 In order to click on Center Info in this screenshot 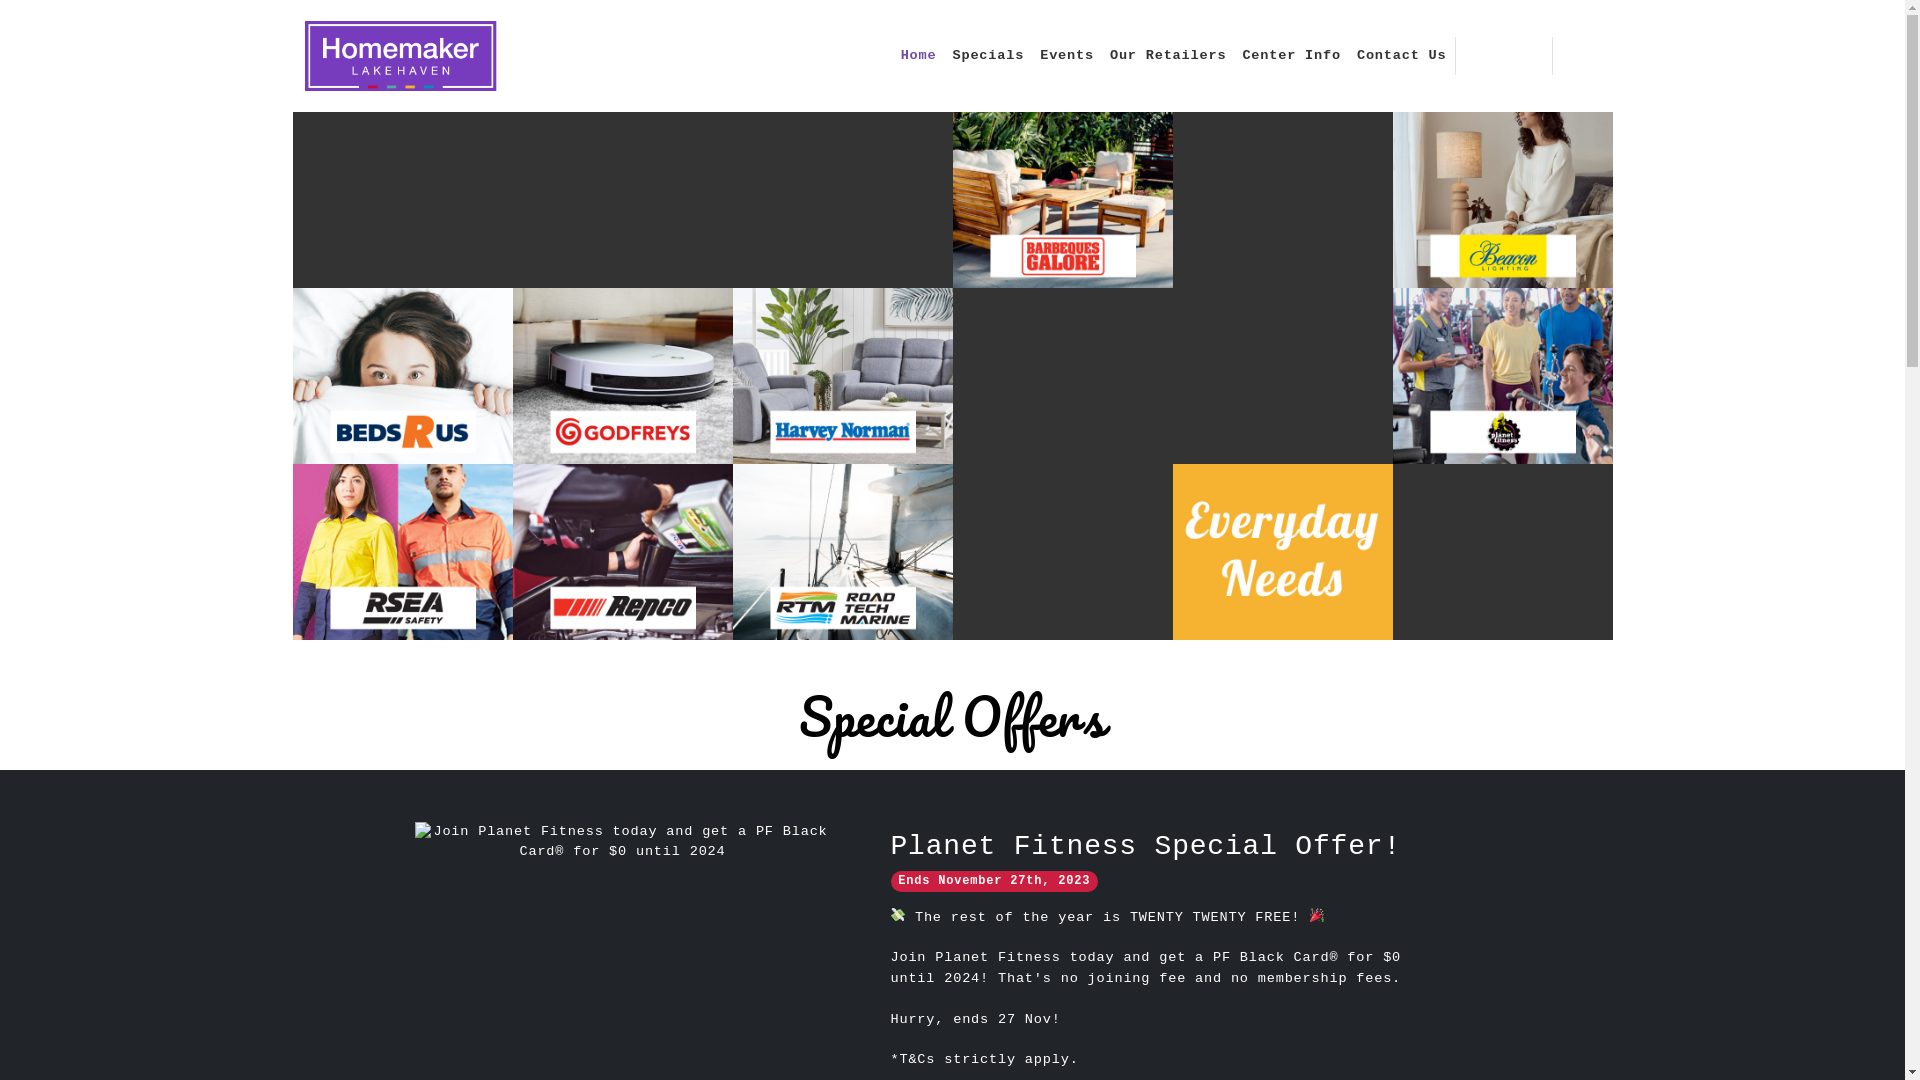, I will do `click(1292, 56)`.